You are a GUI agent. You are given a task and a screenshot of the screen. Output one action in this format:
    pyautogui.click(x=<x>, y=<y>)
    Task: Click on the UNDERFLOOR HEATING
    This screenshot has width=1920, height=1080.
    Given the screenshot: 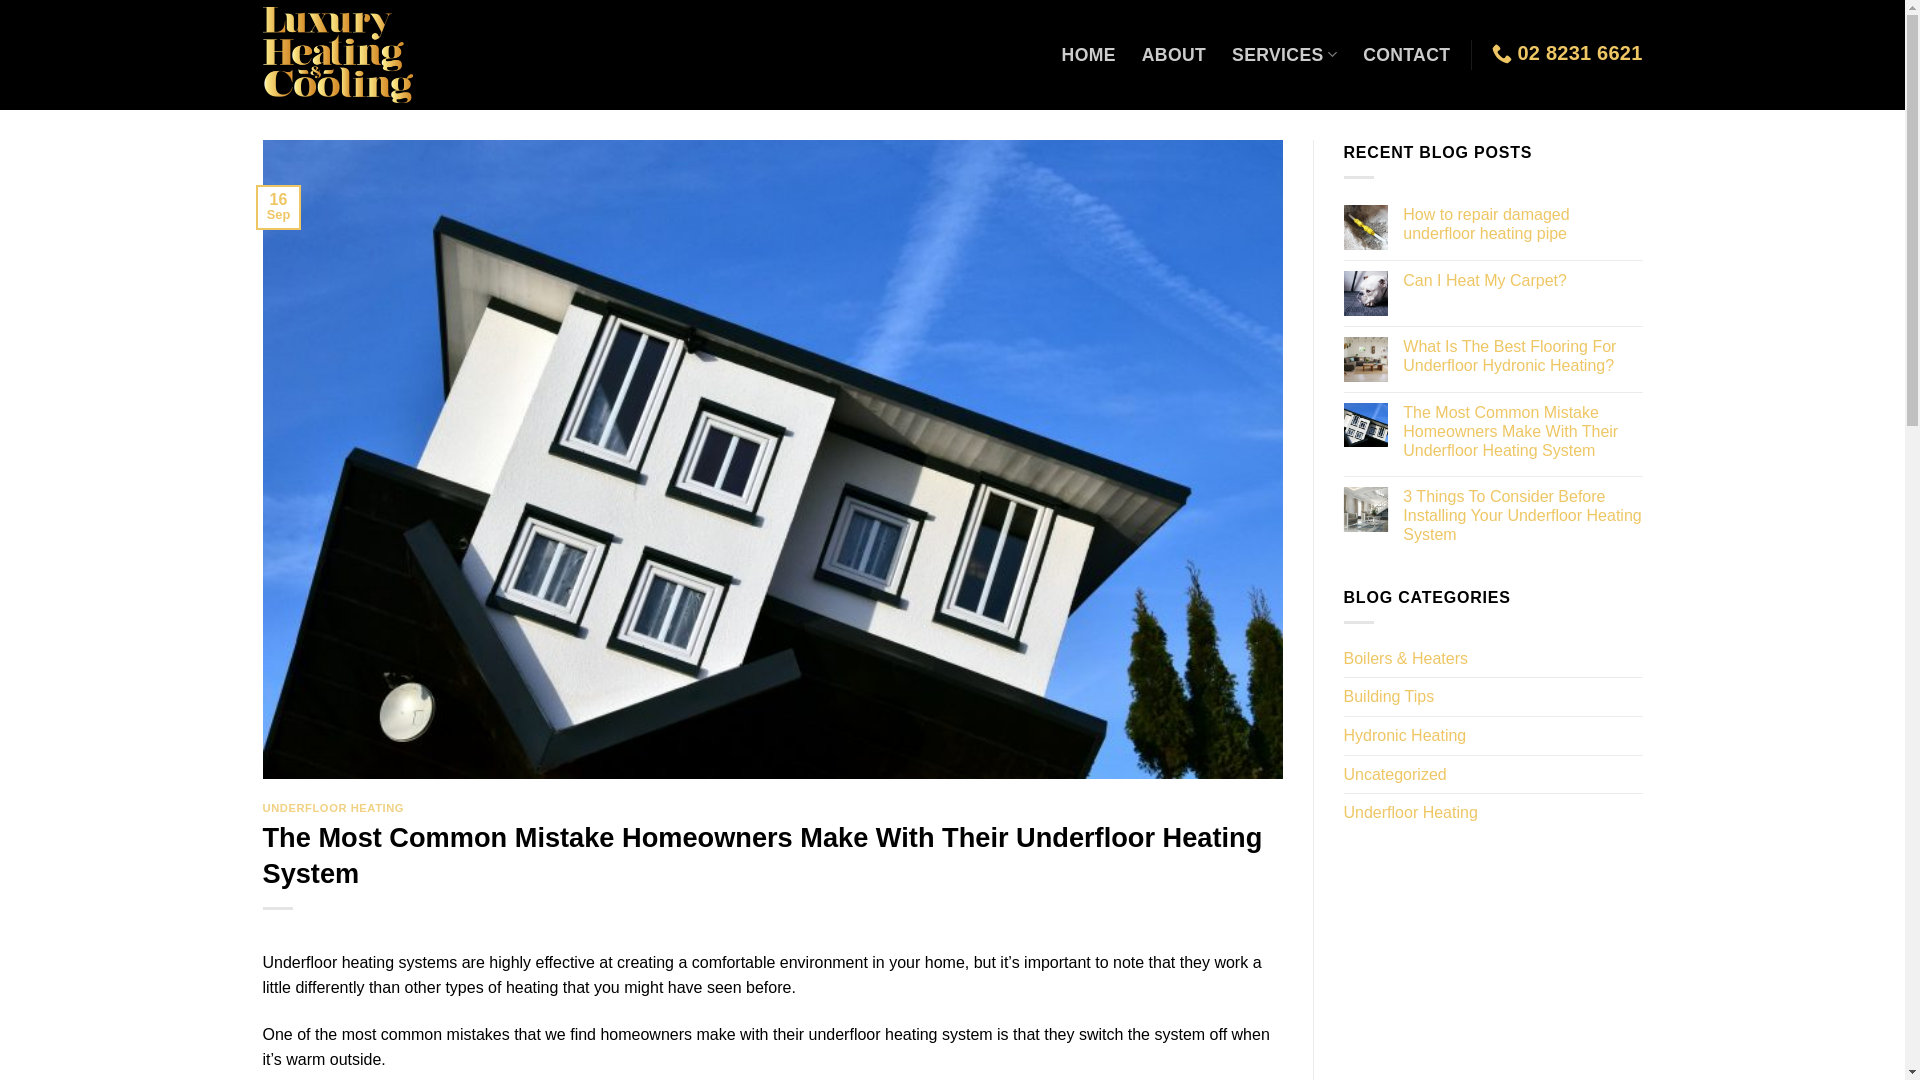 What is the action you would take?
    pyautogui.click(x=333, y=808)
    